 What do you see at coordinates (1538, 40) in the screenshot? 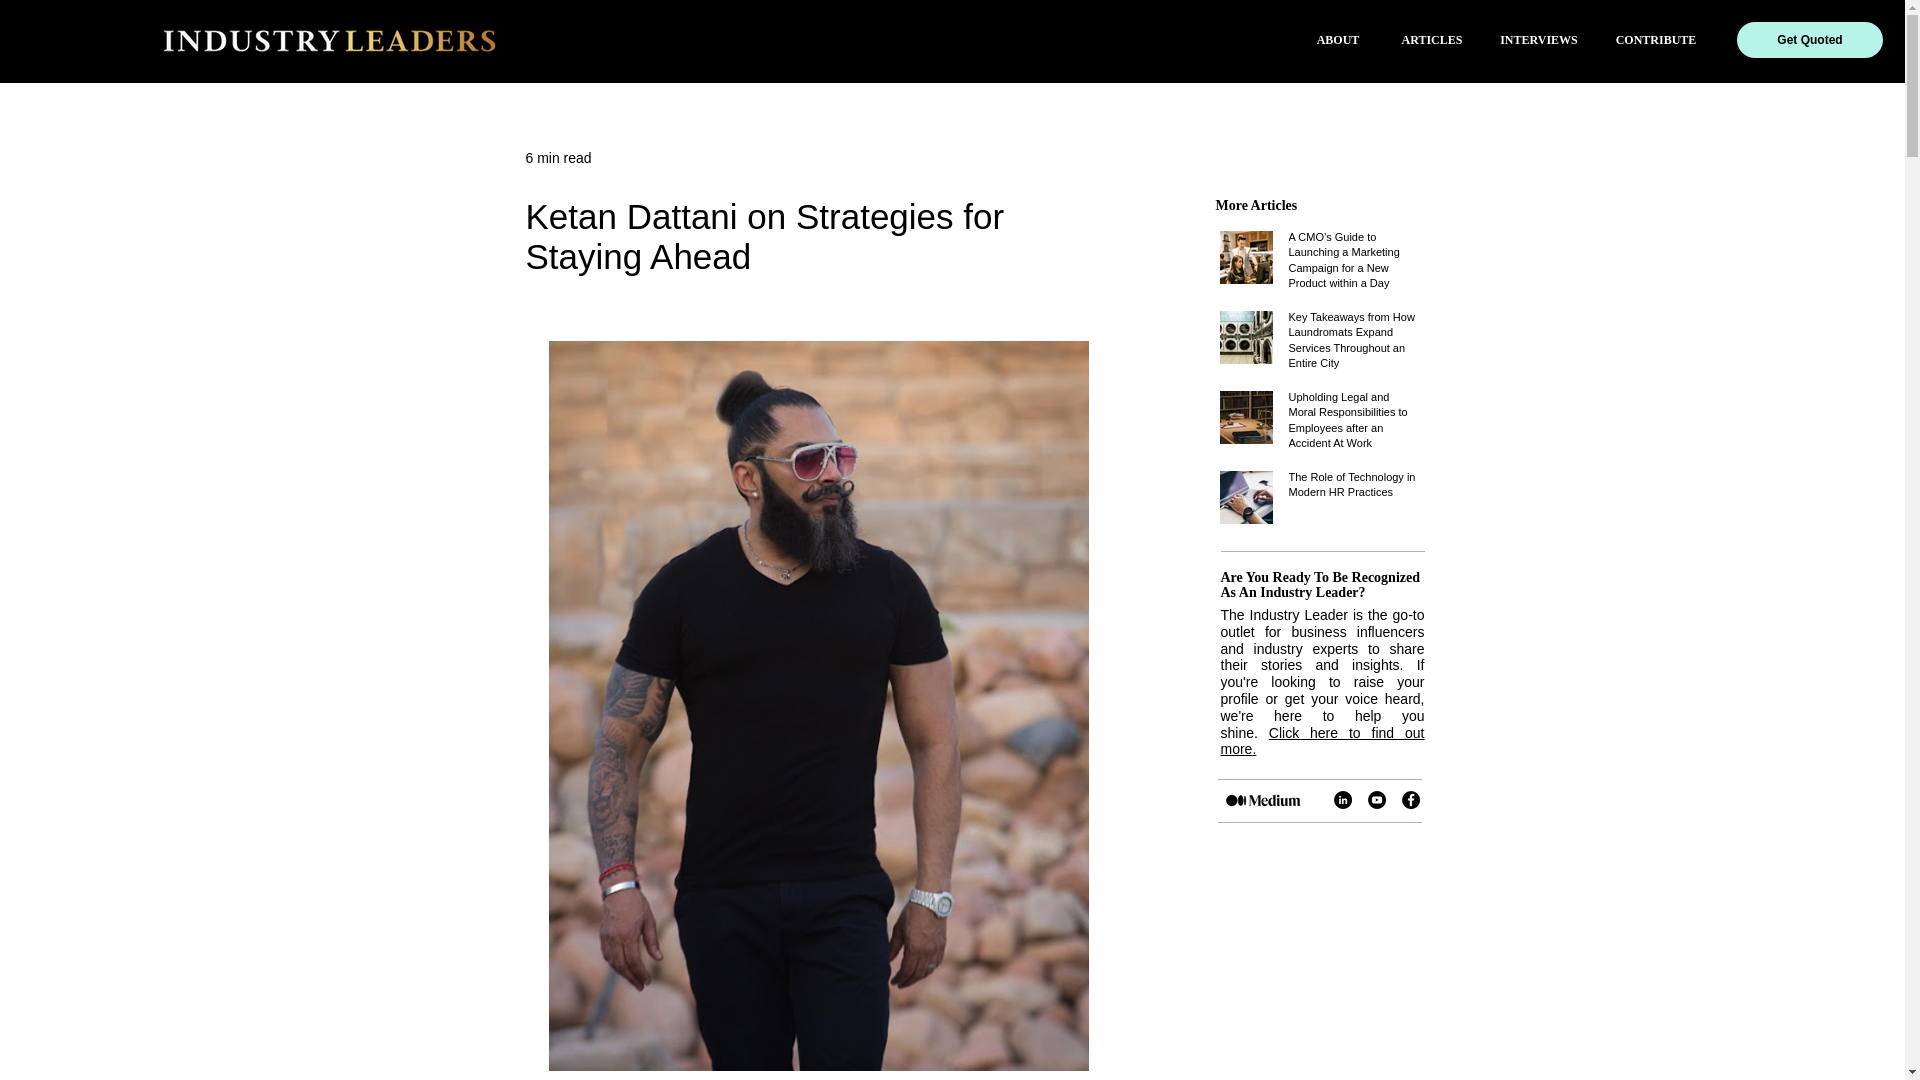
I see `INTERVIEWS` at bounding box center [1538, 40].